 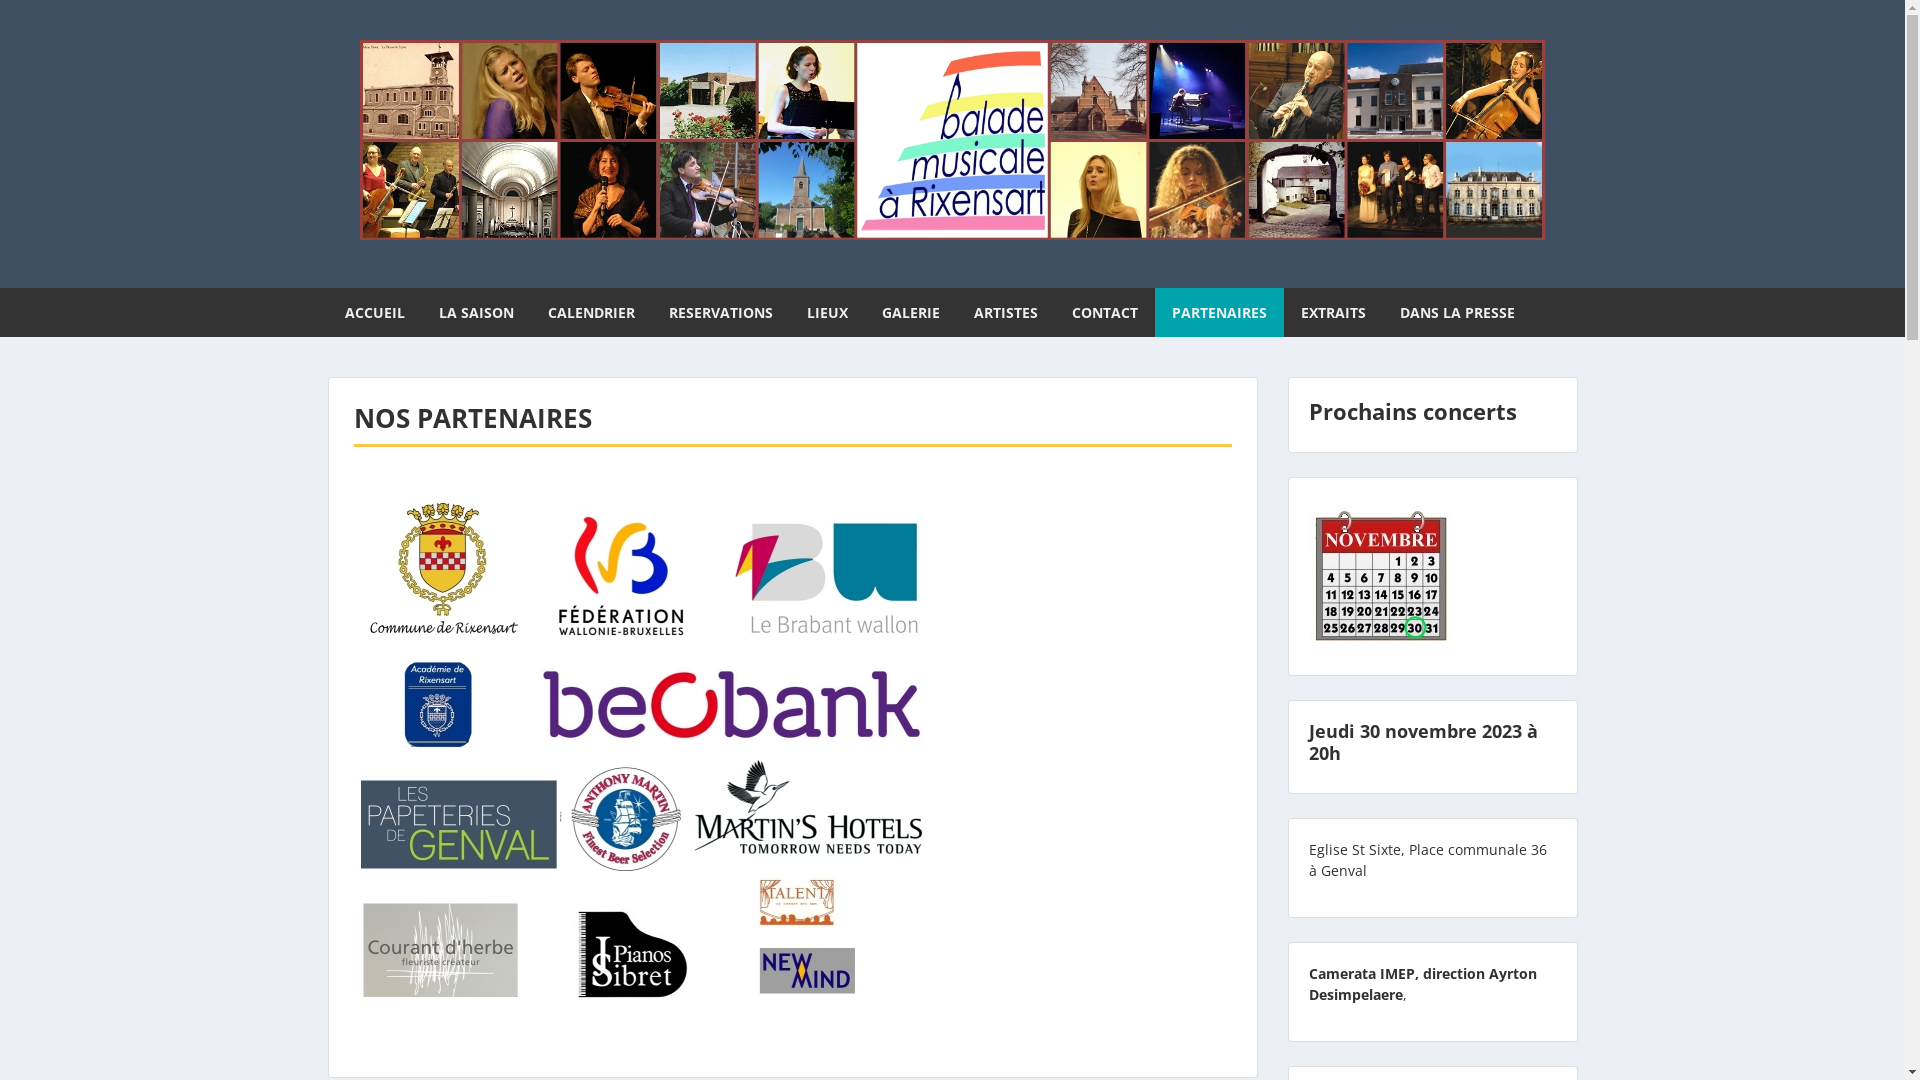 What do you see at coordinates (375, 312) in the screenshot?
I see `ACCUEIL` at bounding box center [375, 312].